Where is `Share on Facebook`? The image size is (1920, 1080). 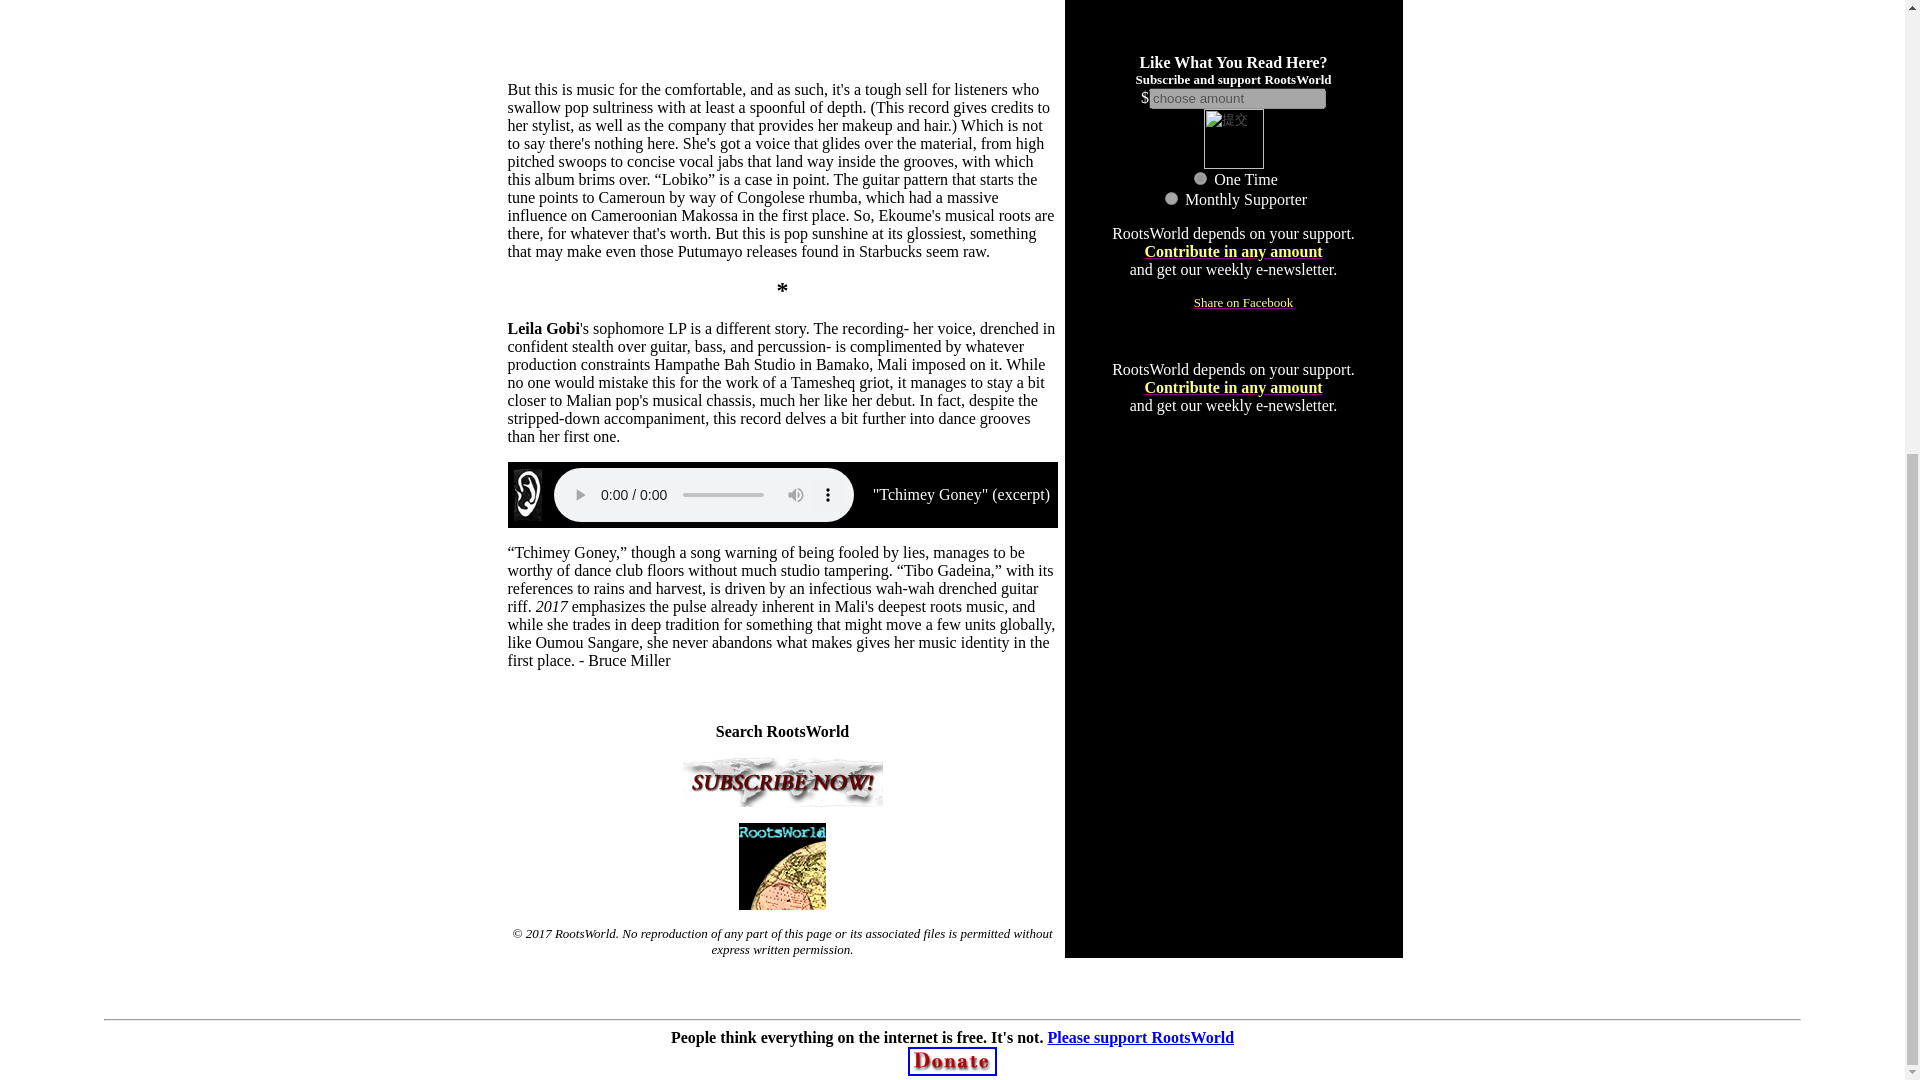 Share on Facebook is located at coordinates (1234, 300).